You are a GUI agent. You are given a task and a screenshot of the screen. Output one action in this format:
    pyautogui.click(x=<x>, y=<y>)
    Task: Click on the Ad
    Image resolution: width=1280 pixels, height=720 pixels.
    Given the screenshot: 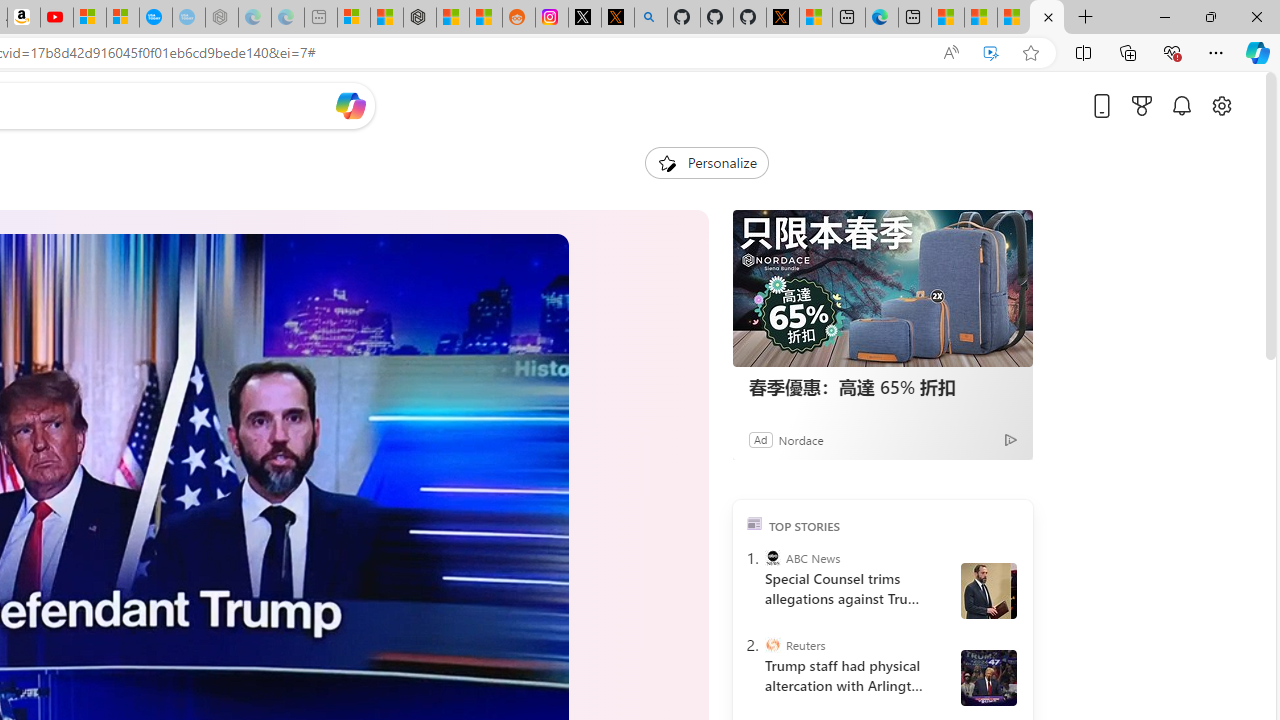 What is the action you would take?
    pyautogui.click(x=760, y=439)
    